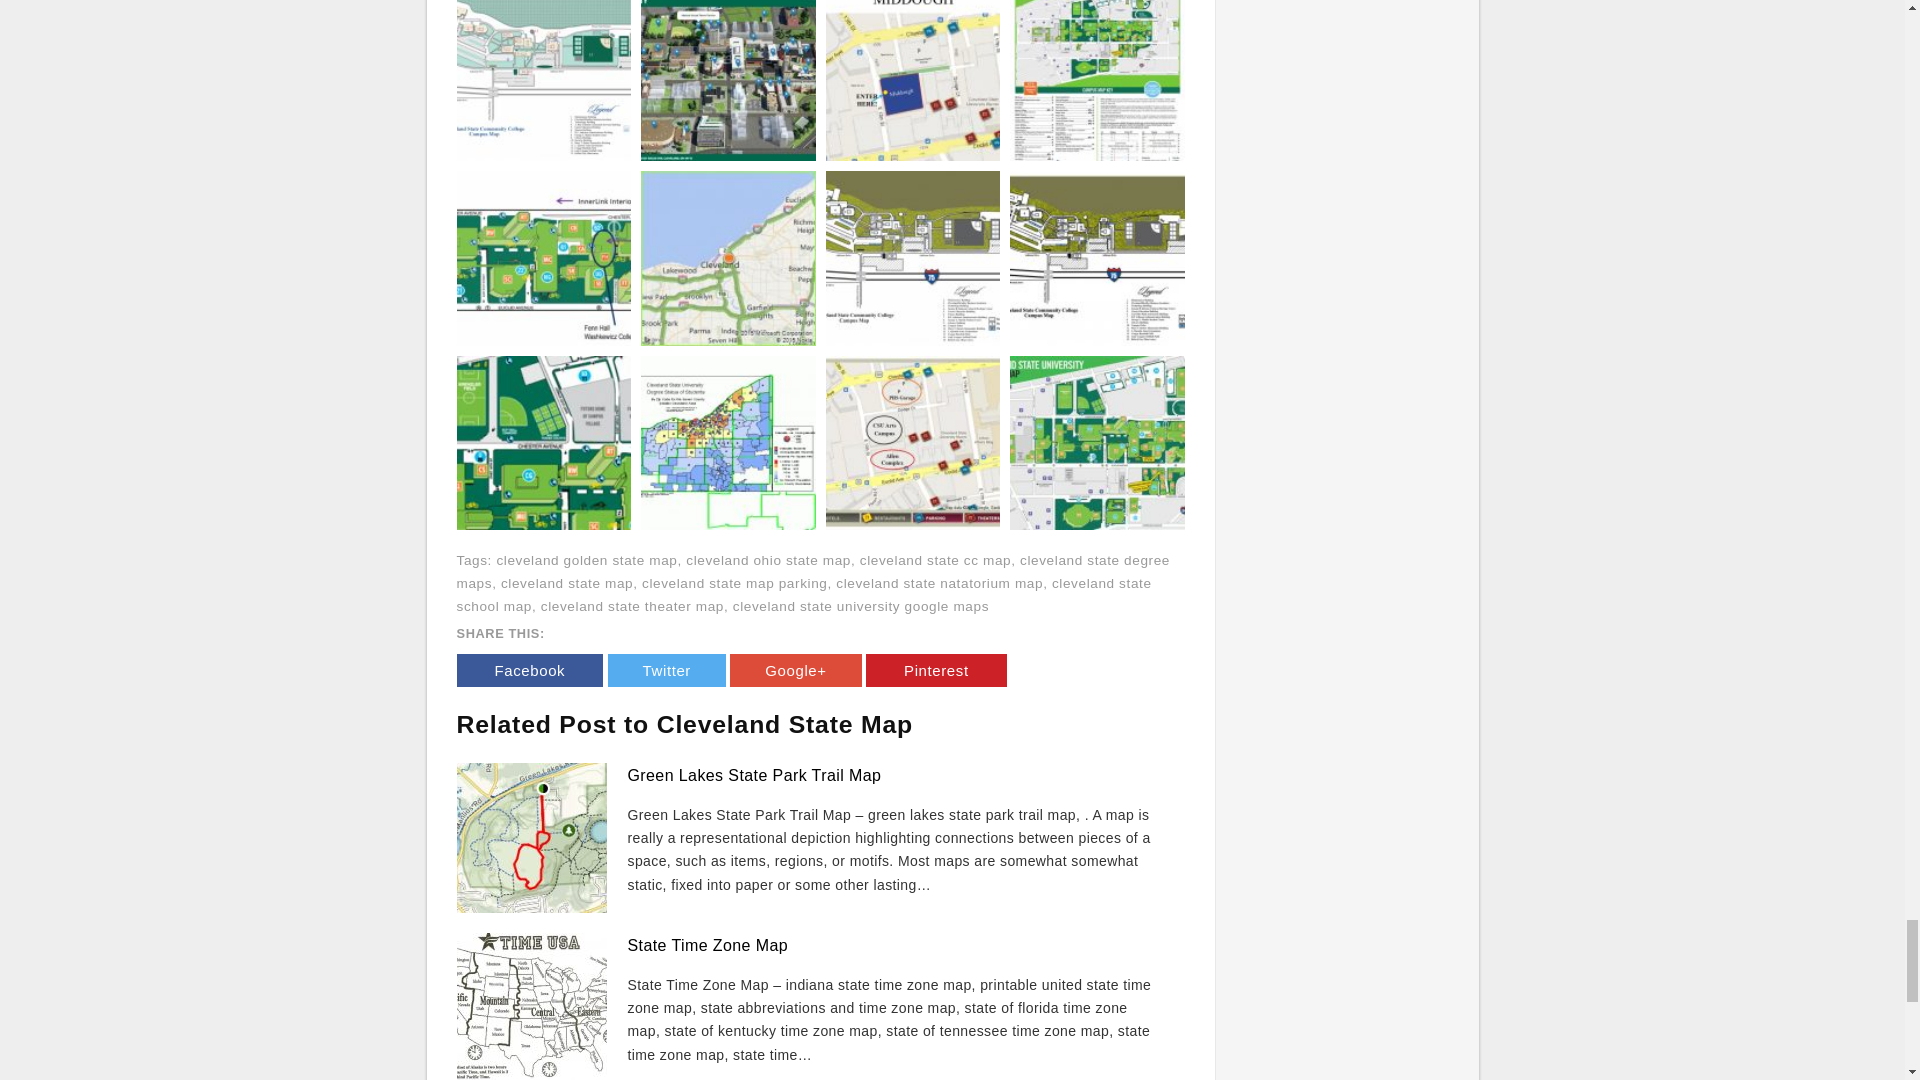 The width and height of the screenshot is (1920, 1080). Describe the element at coordinates (936, 560) in the screenshot. I see `cleveland state cc map` at that location.